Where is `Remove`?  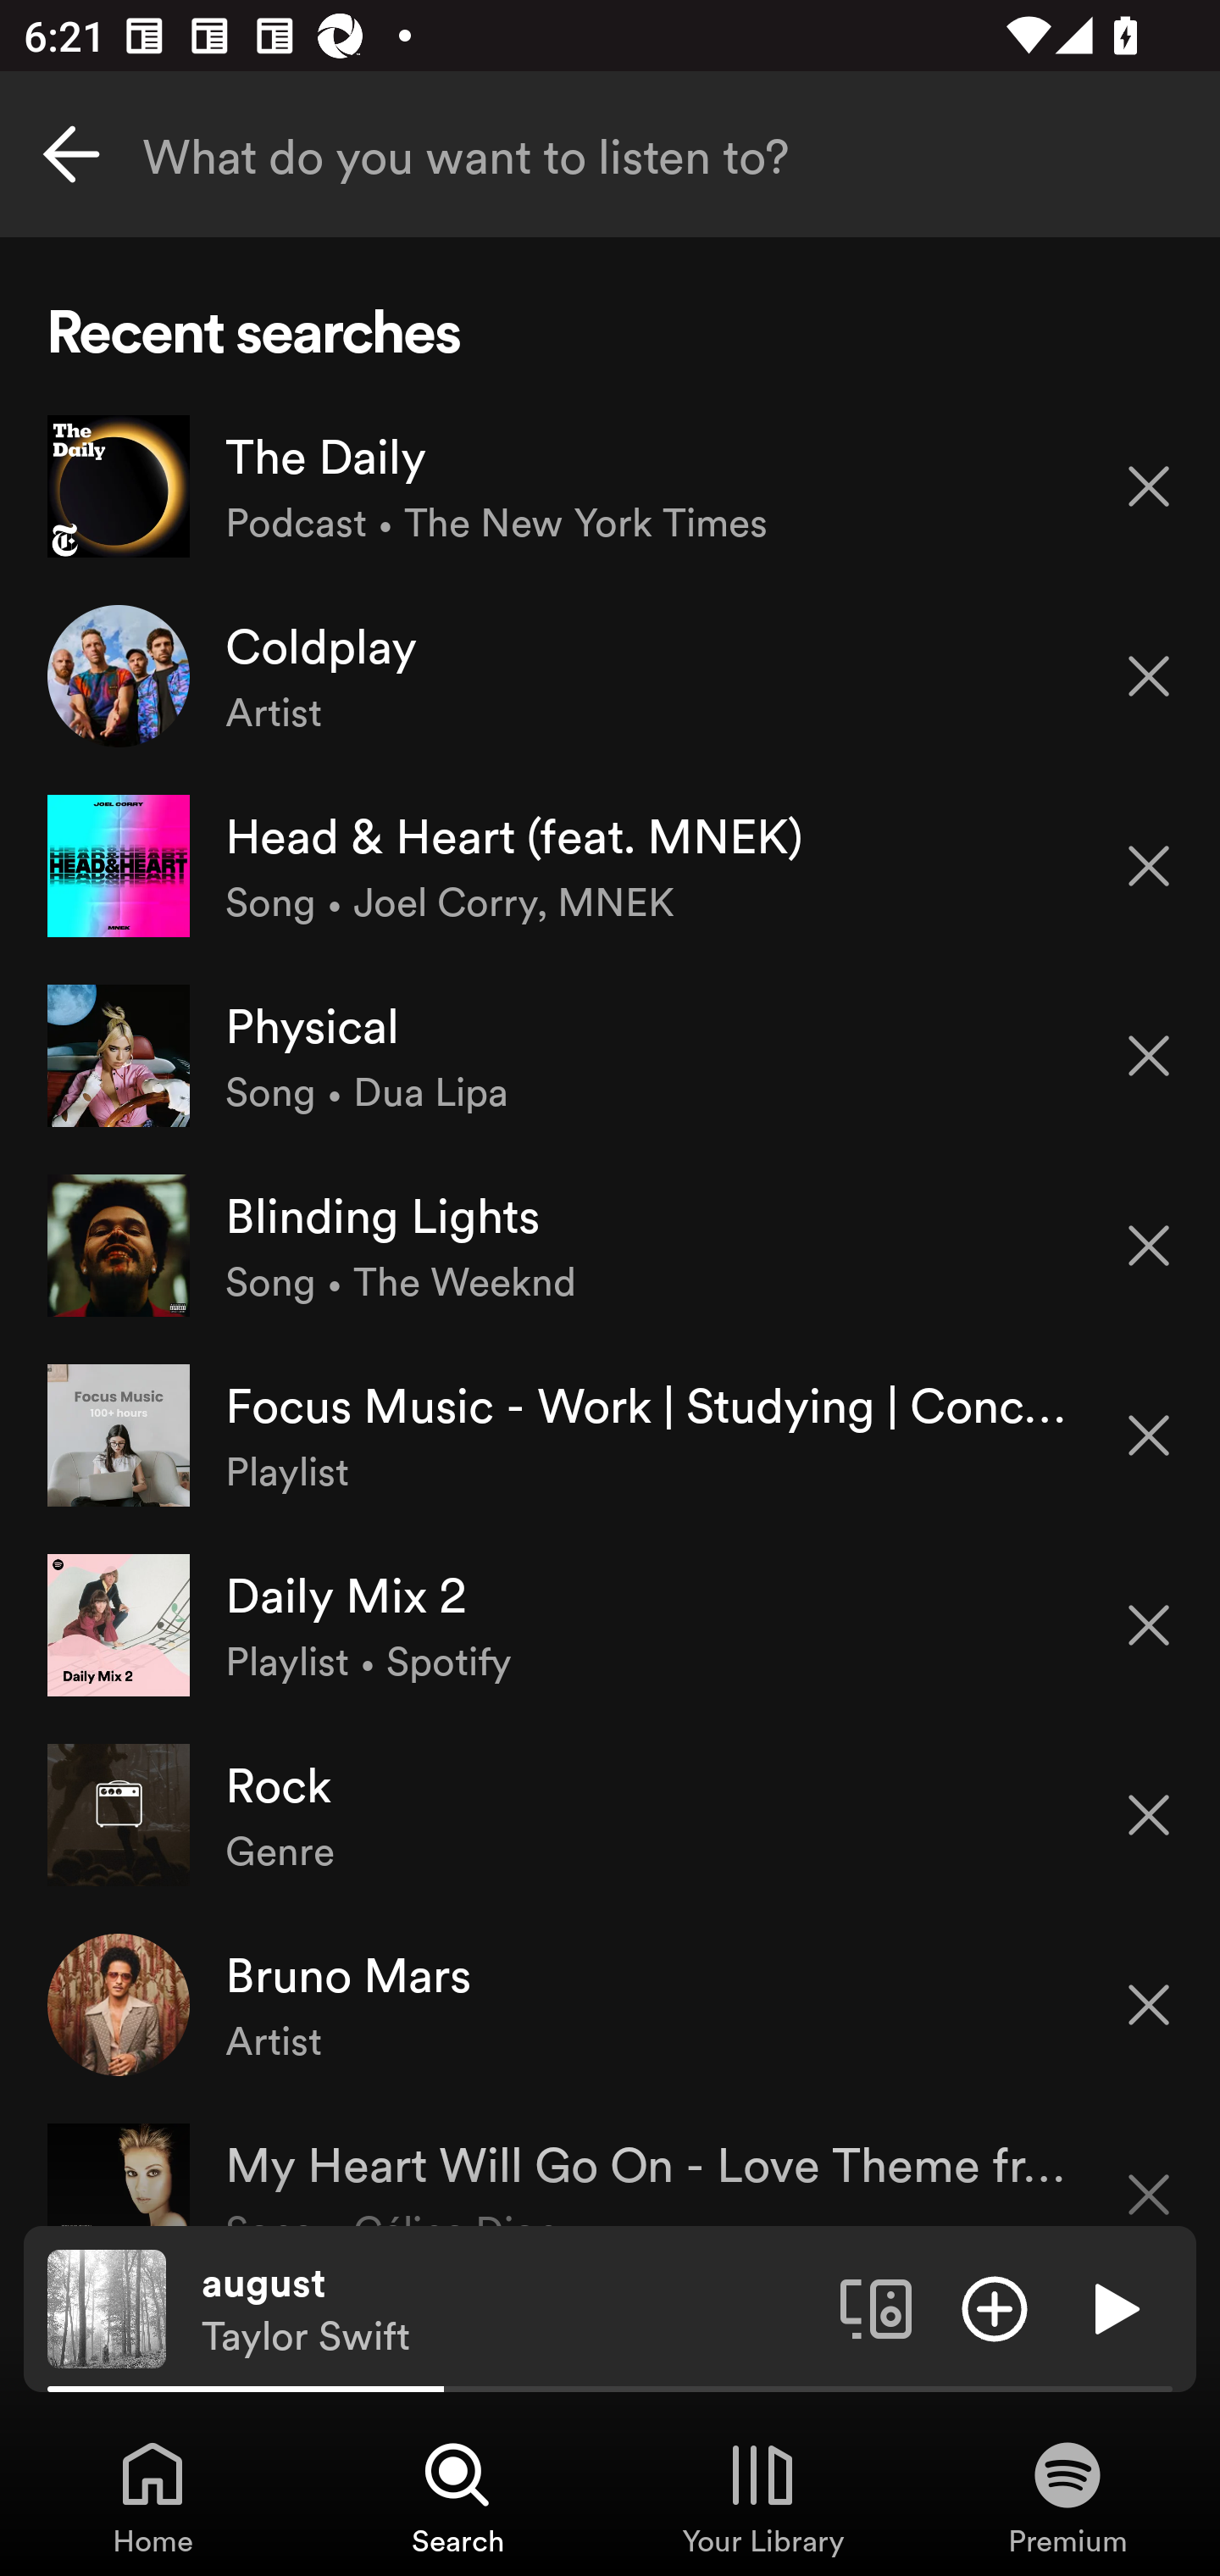
Remove is located at coordinates (1149, 2173).